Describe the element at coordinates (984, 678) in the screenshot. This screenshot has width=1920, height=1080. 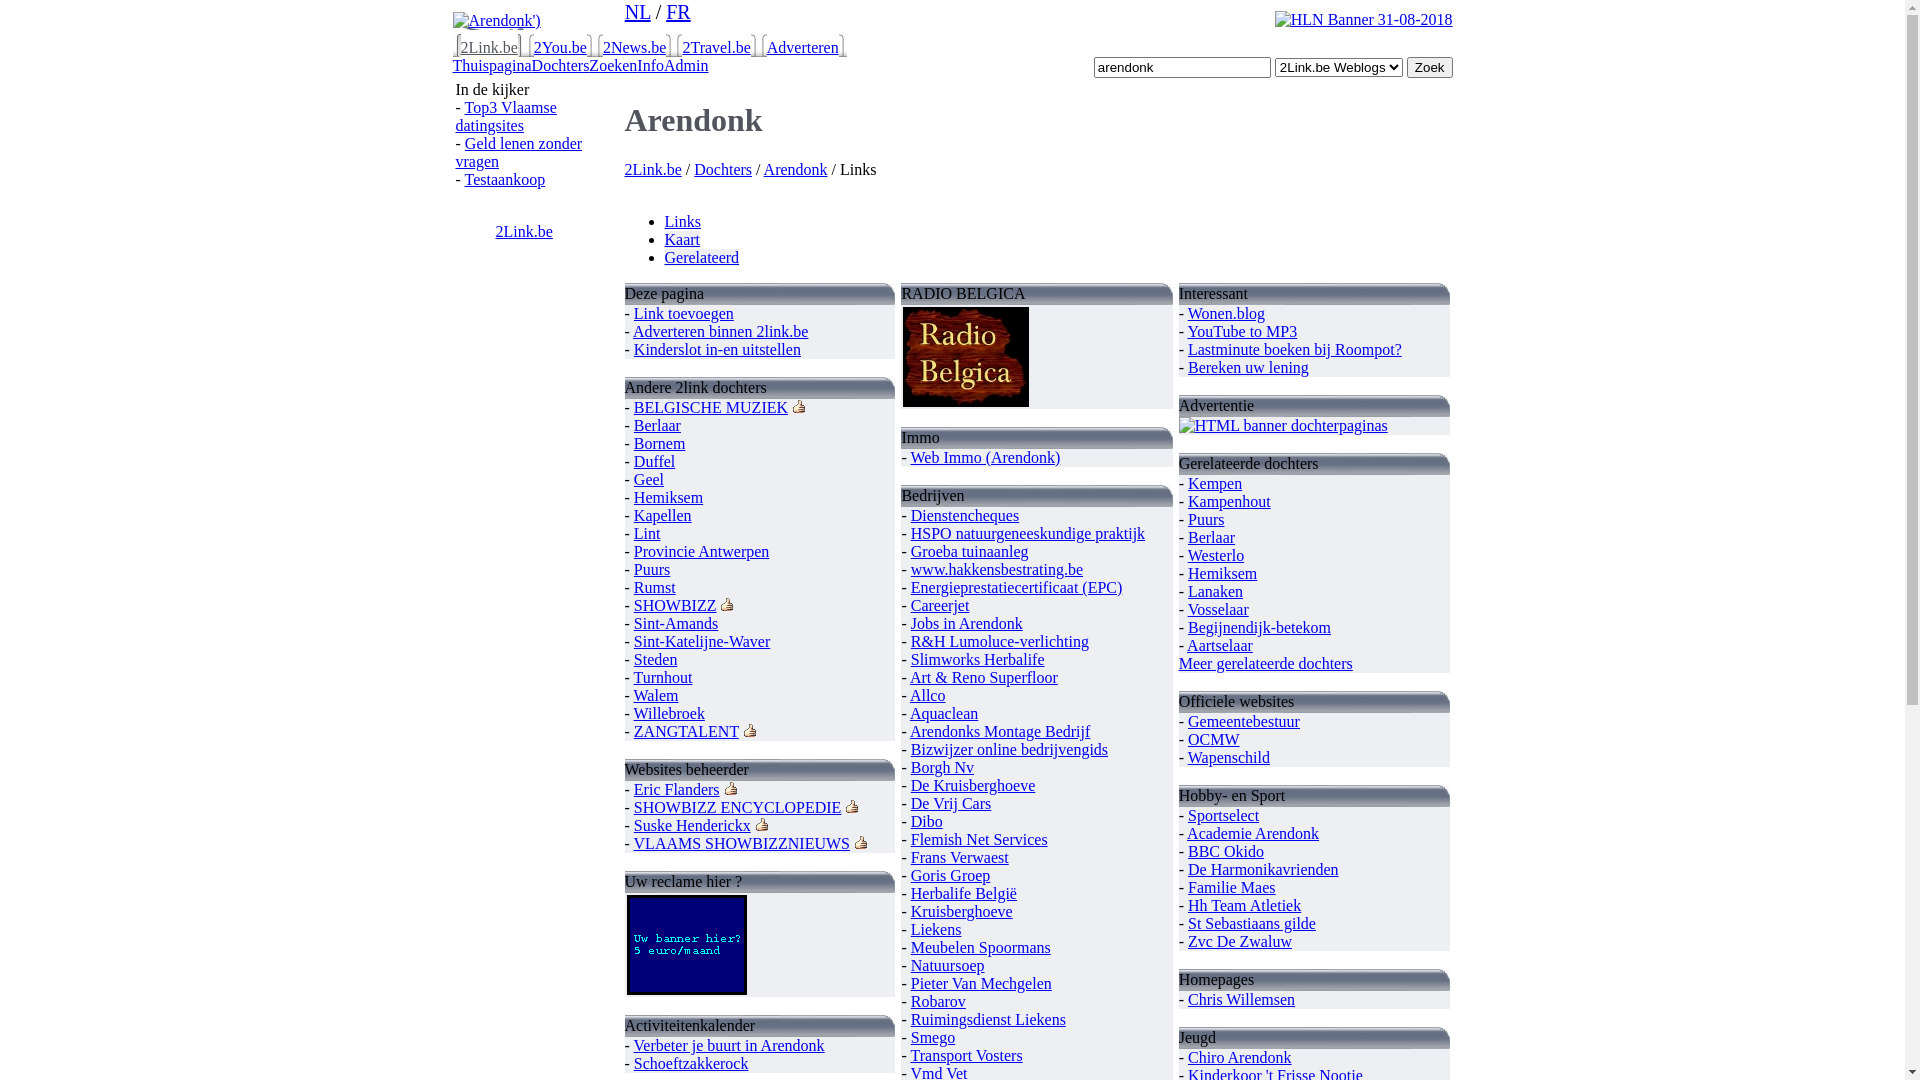
I see `Art & Reno Superfloor` at that location.